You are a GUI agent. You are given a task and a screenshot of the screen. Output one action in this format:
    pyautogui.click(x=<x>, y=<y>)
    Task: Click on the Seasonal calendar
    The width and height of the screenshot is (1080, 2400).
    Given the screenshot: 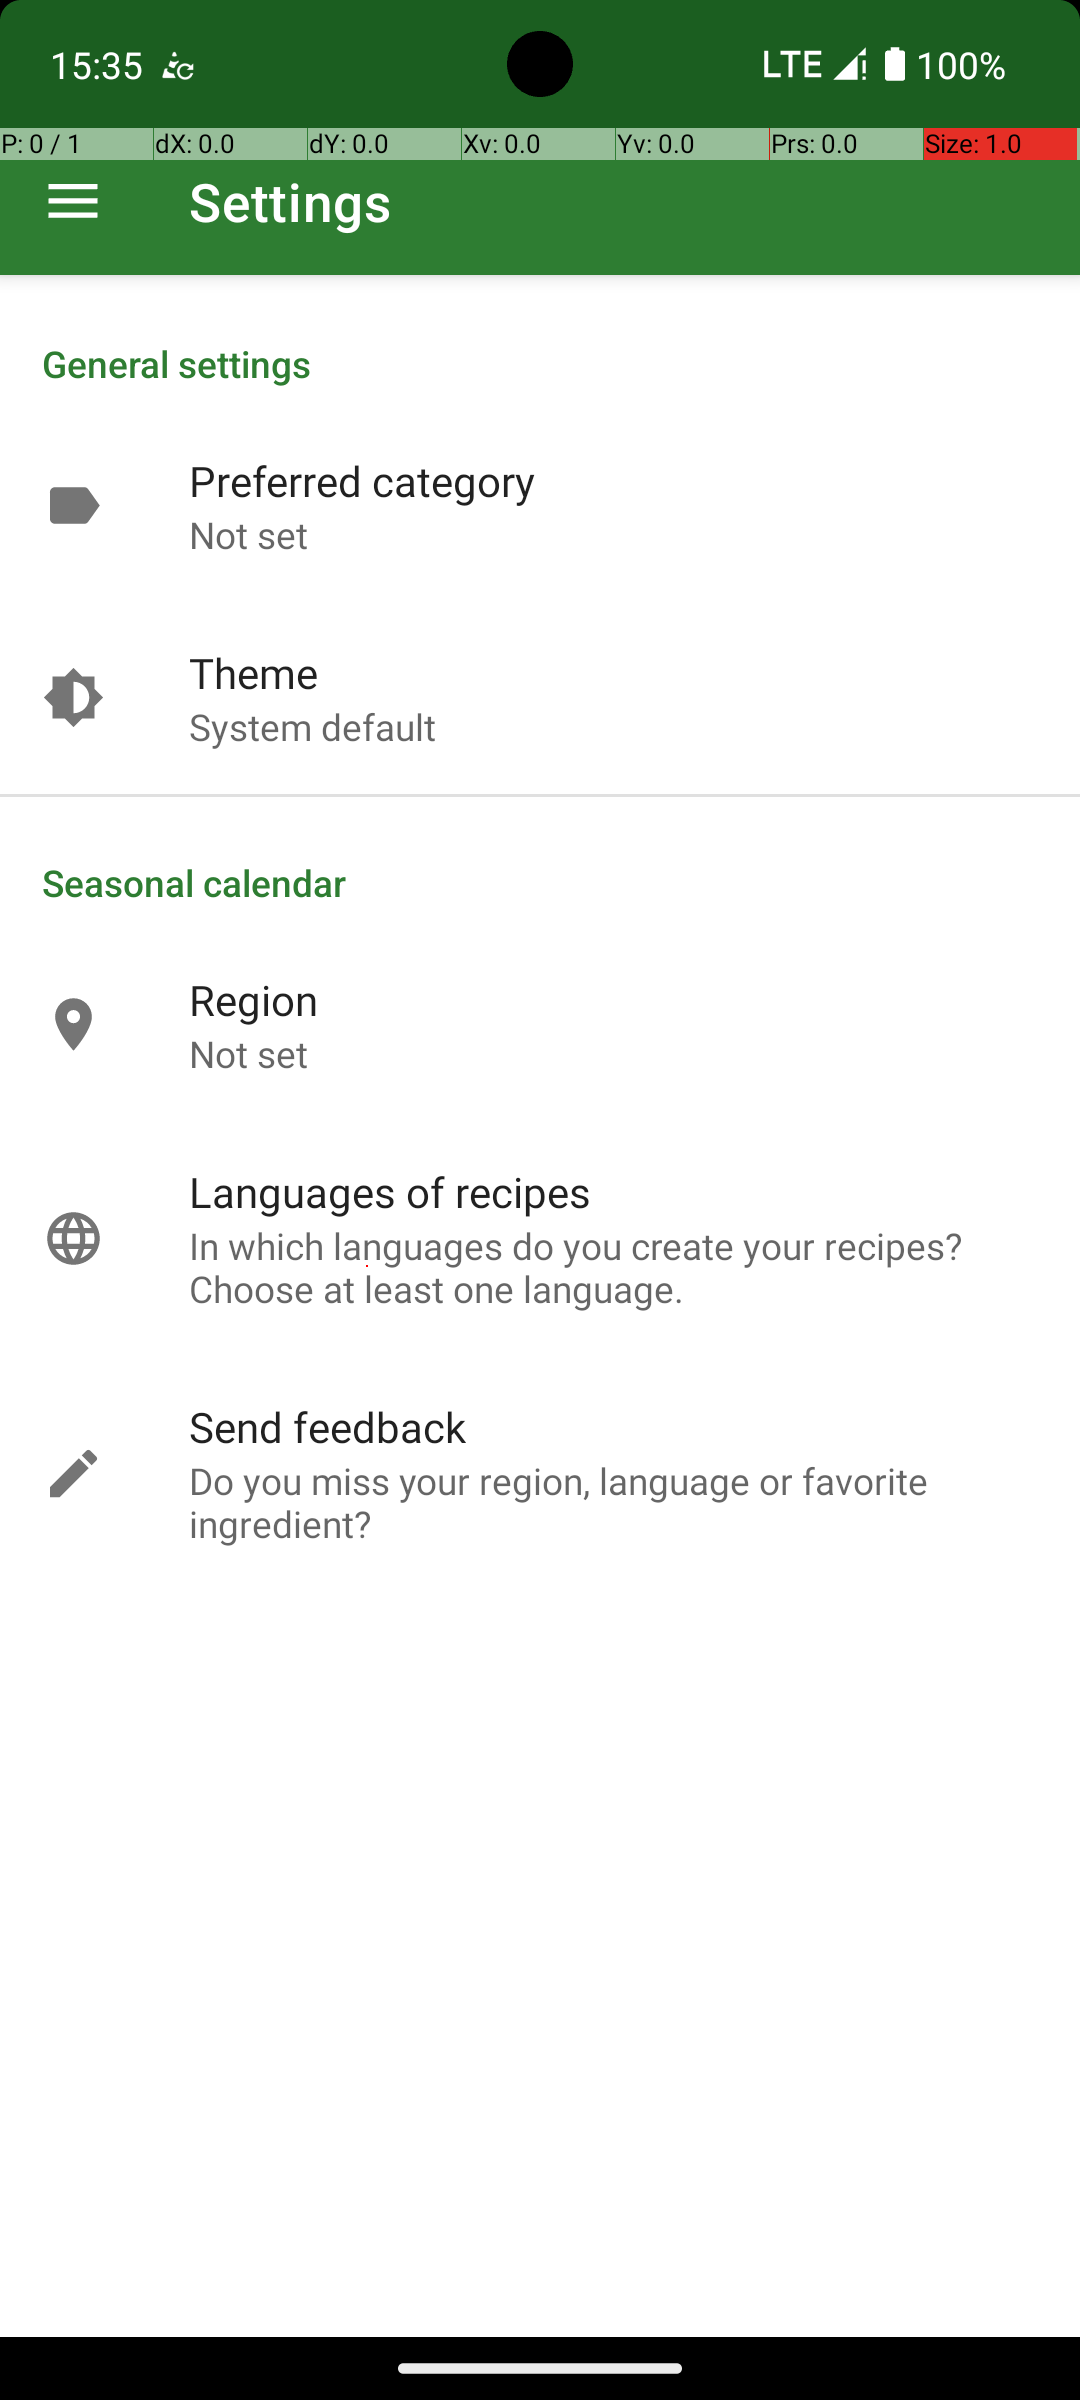 What is the action you would take?
    pyautogui.click(x=540, y=882)
    